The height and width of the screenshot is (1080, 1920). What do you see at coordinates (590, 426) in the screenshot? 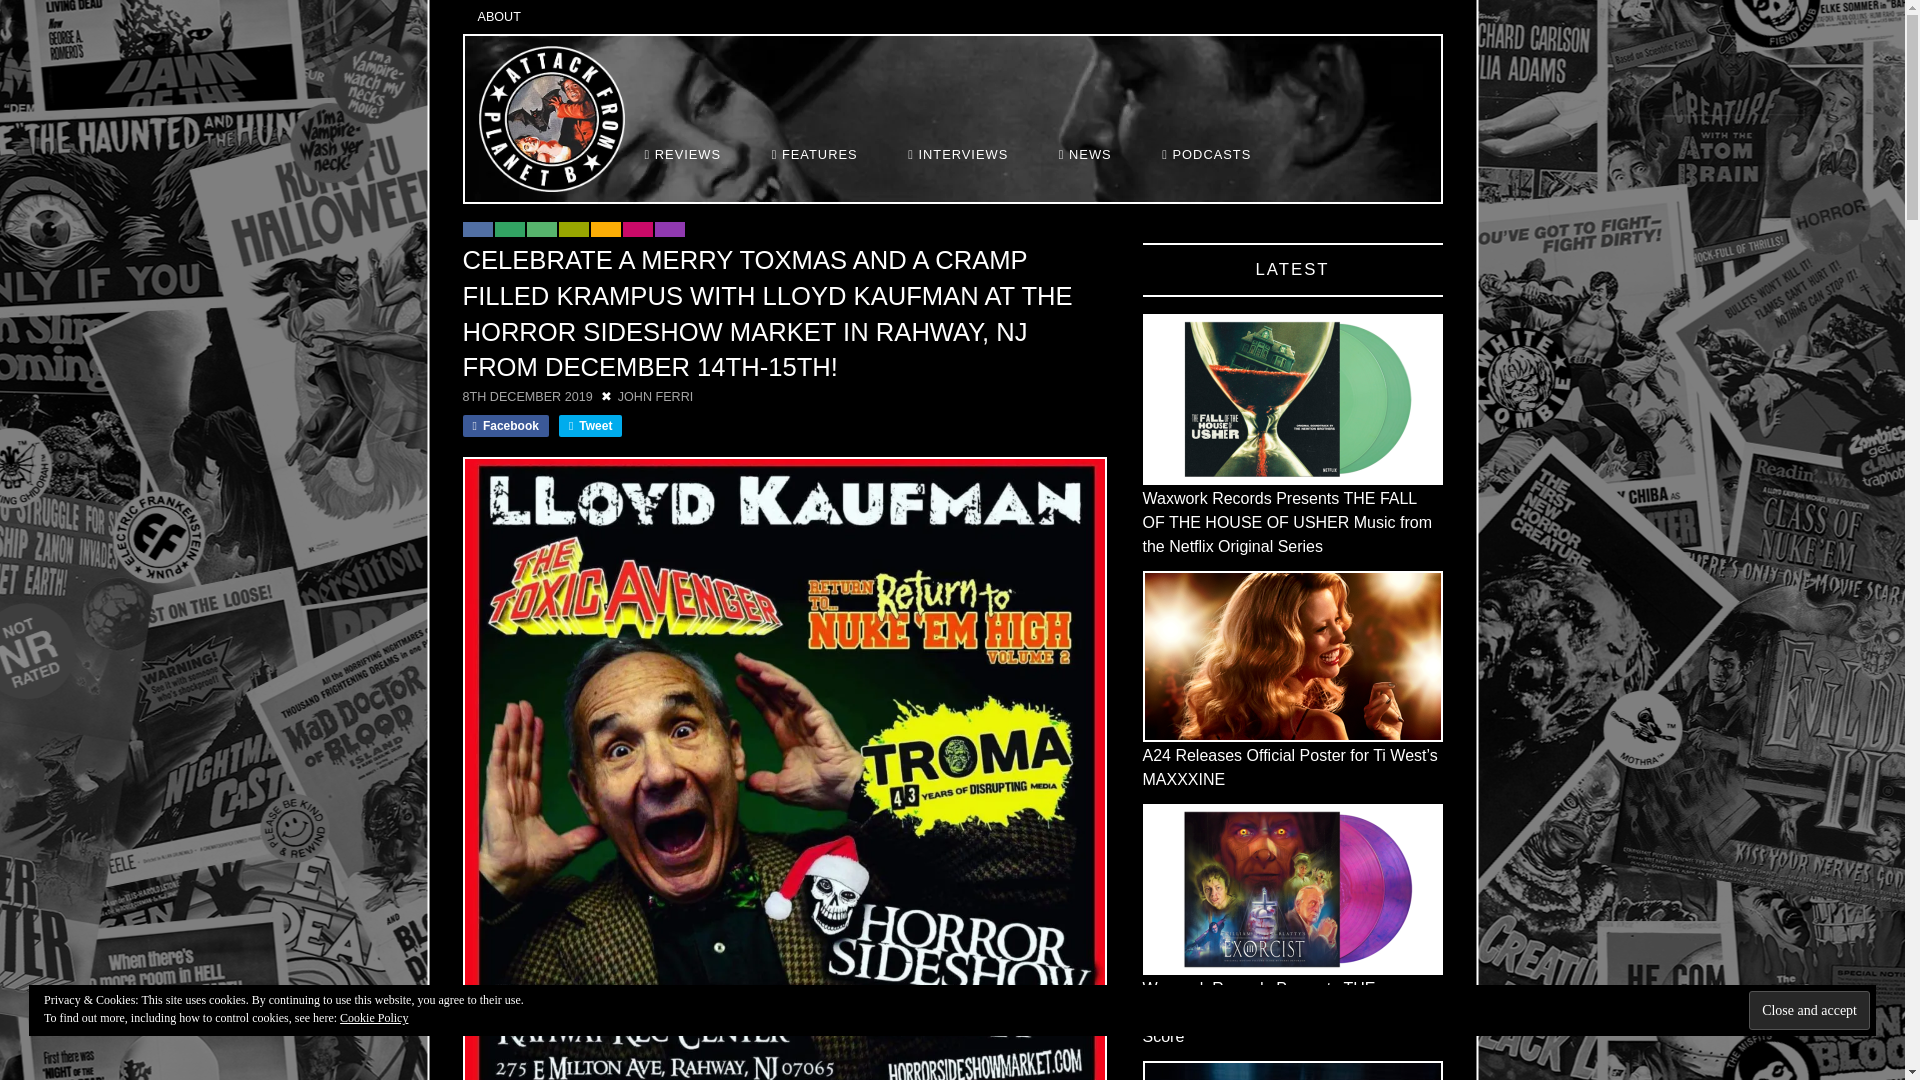
I see `Tweet` at bounding box center [590, 426].